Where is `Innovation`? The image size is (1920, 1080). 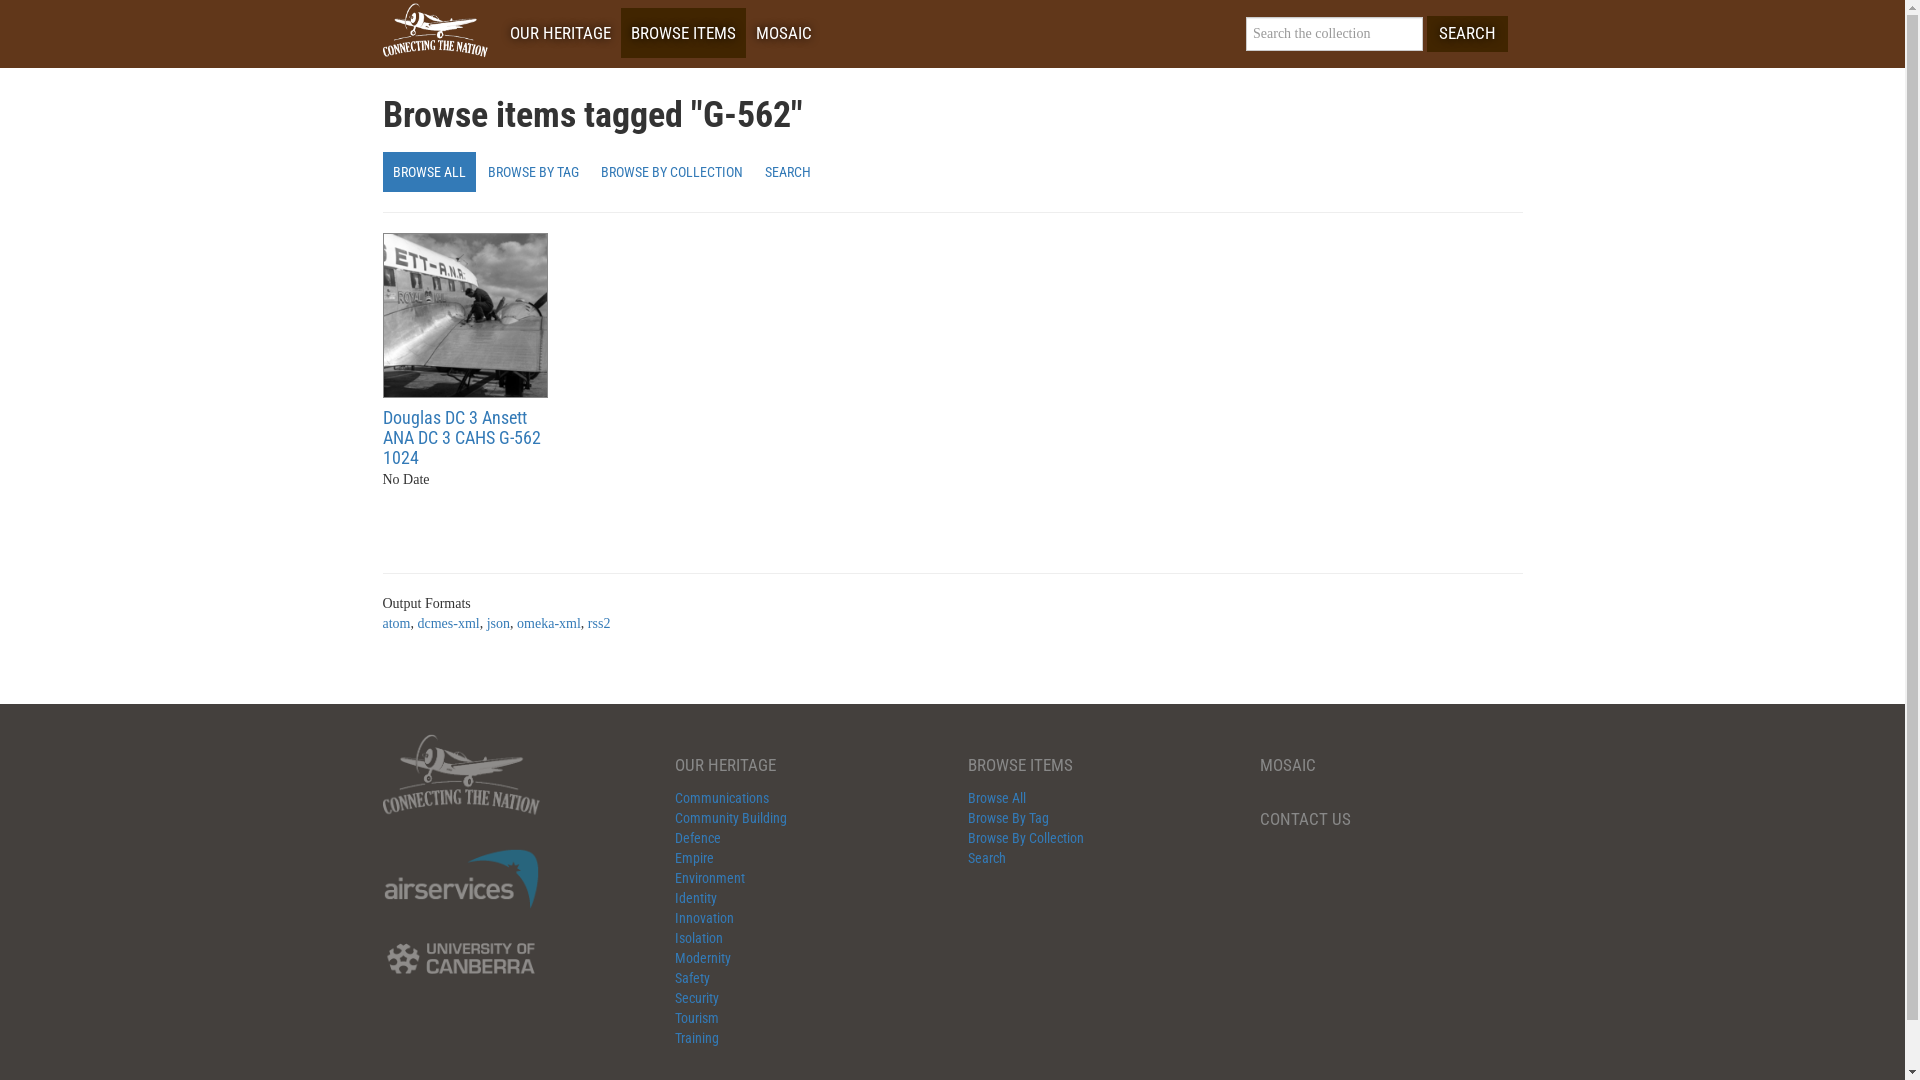 Innovation is located at coordinates (704, 918).